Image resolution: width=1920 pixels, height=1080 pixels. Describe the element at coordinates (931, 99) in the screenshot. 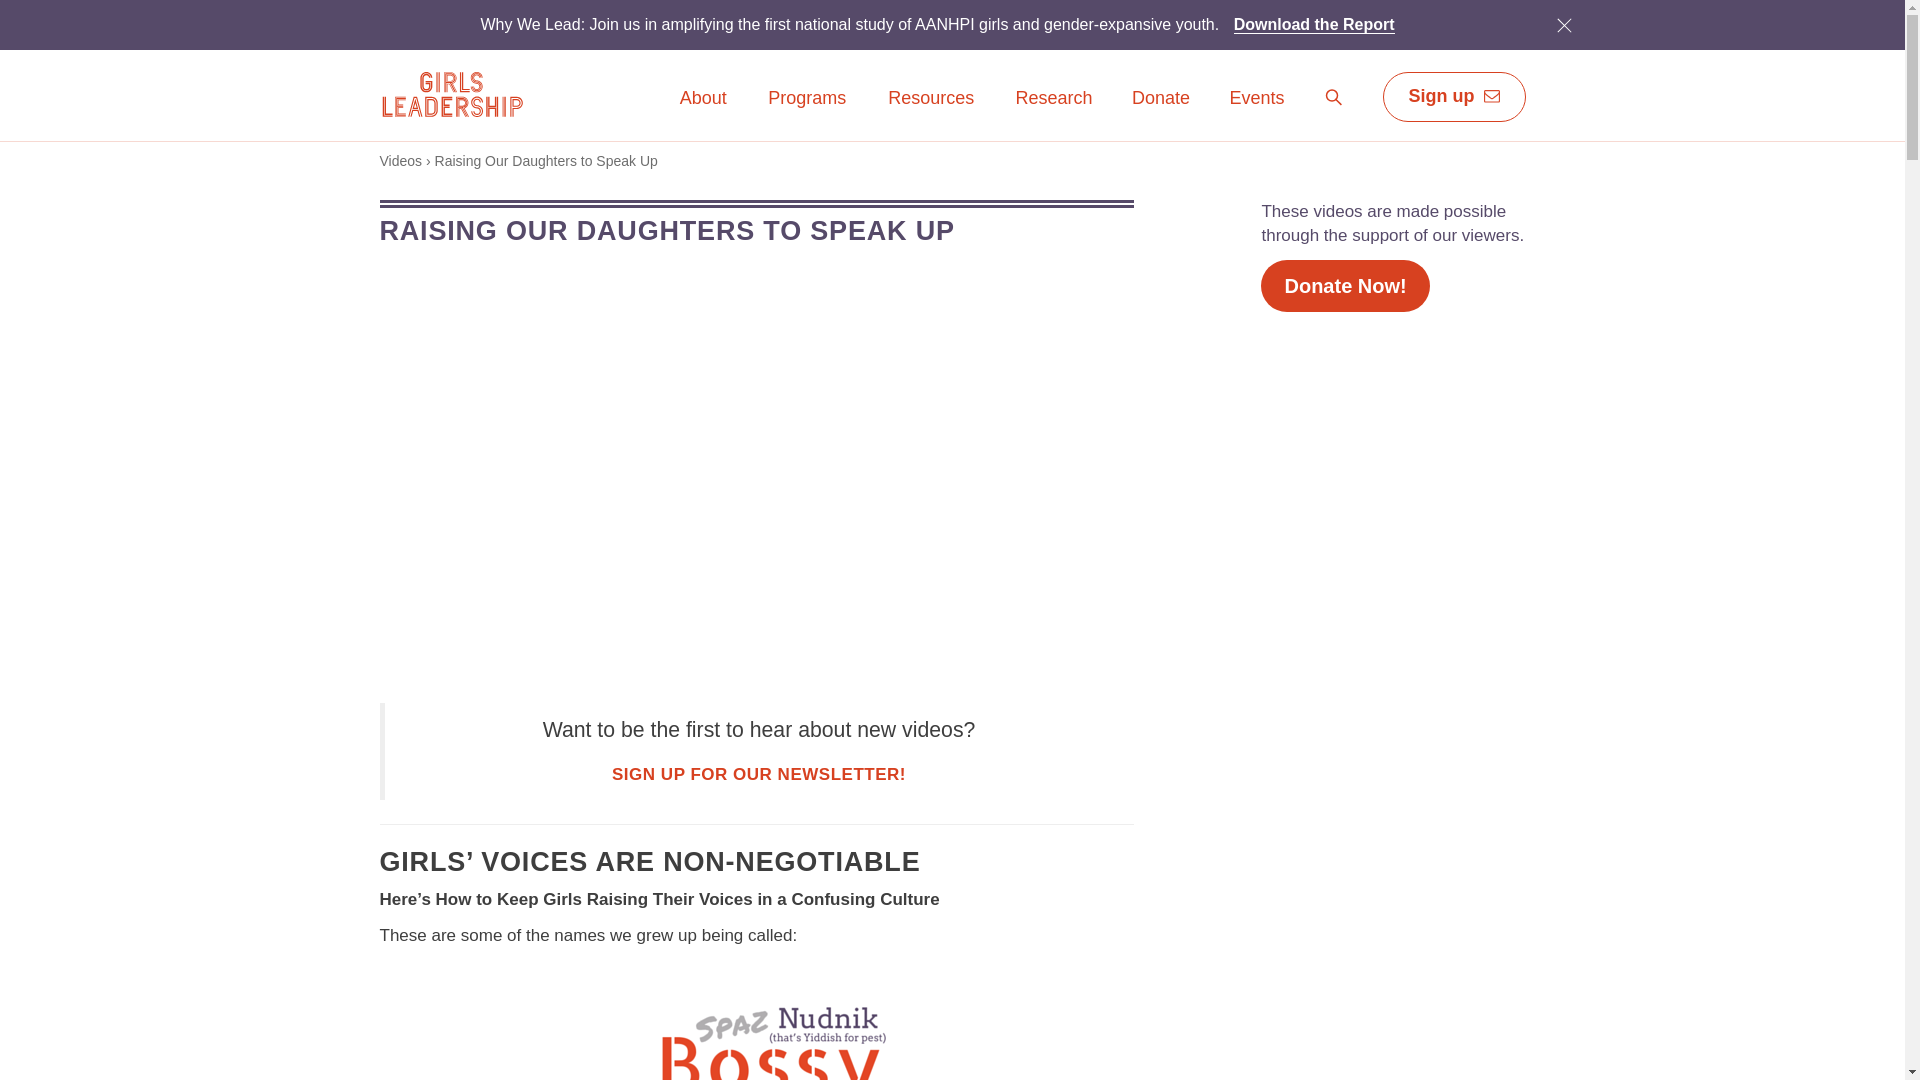

I see `Resources` at that location.